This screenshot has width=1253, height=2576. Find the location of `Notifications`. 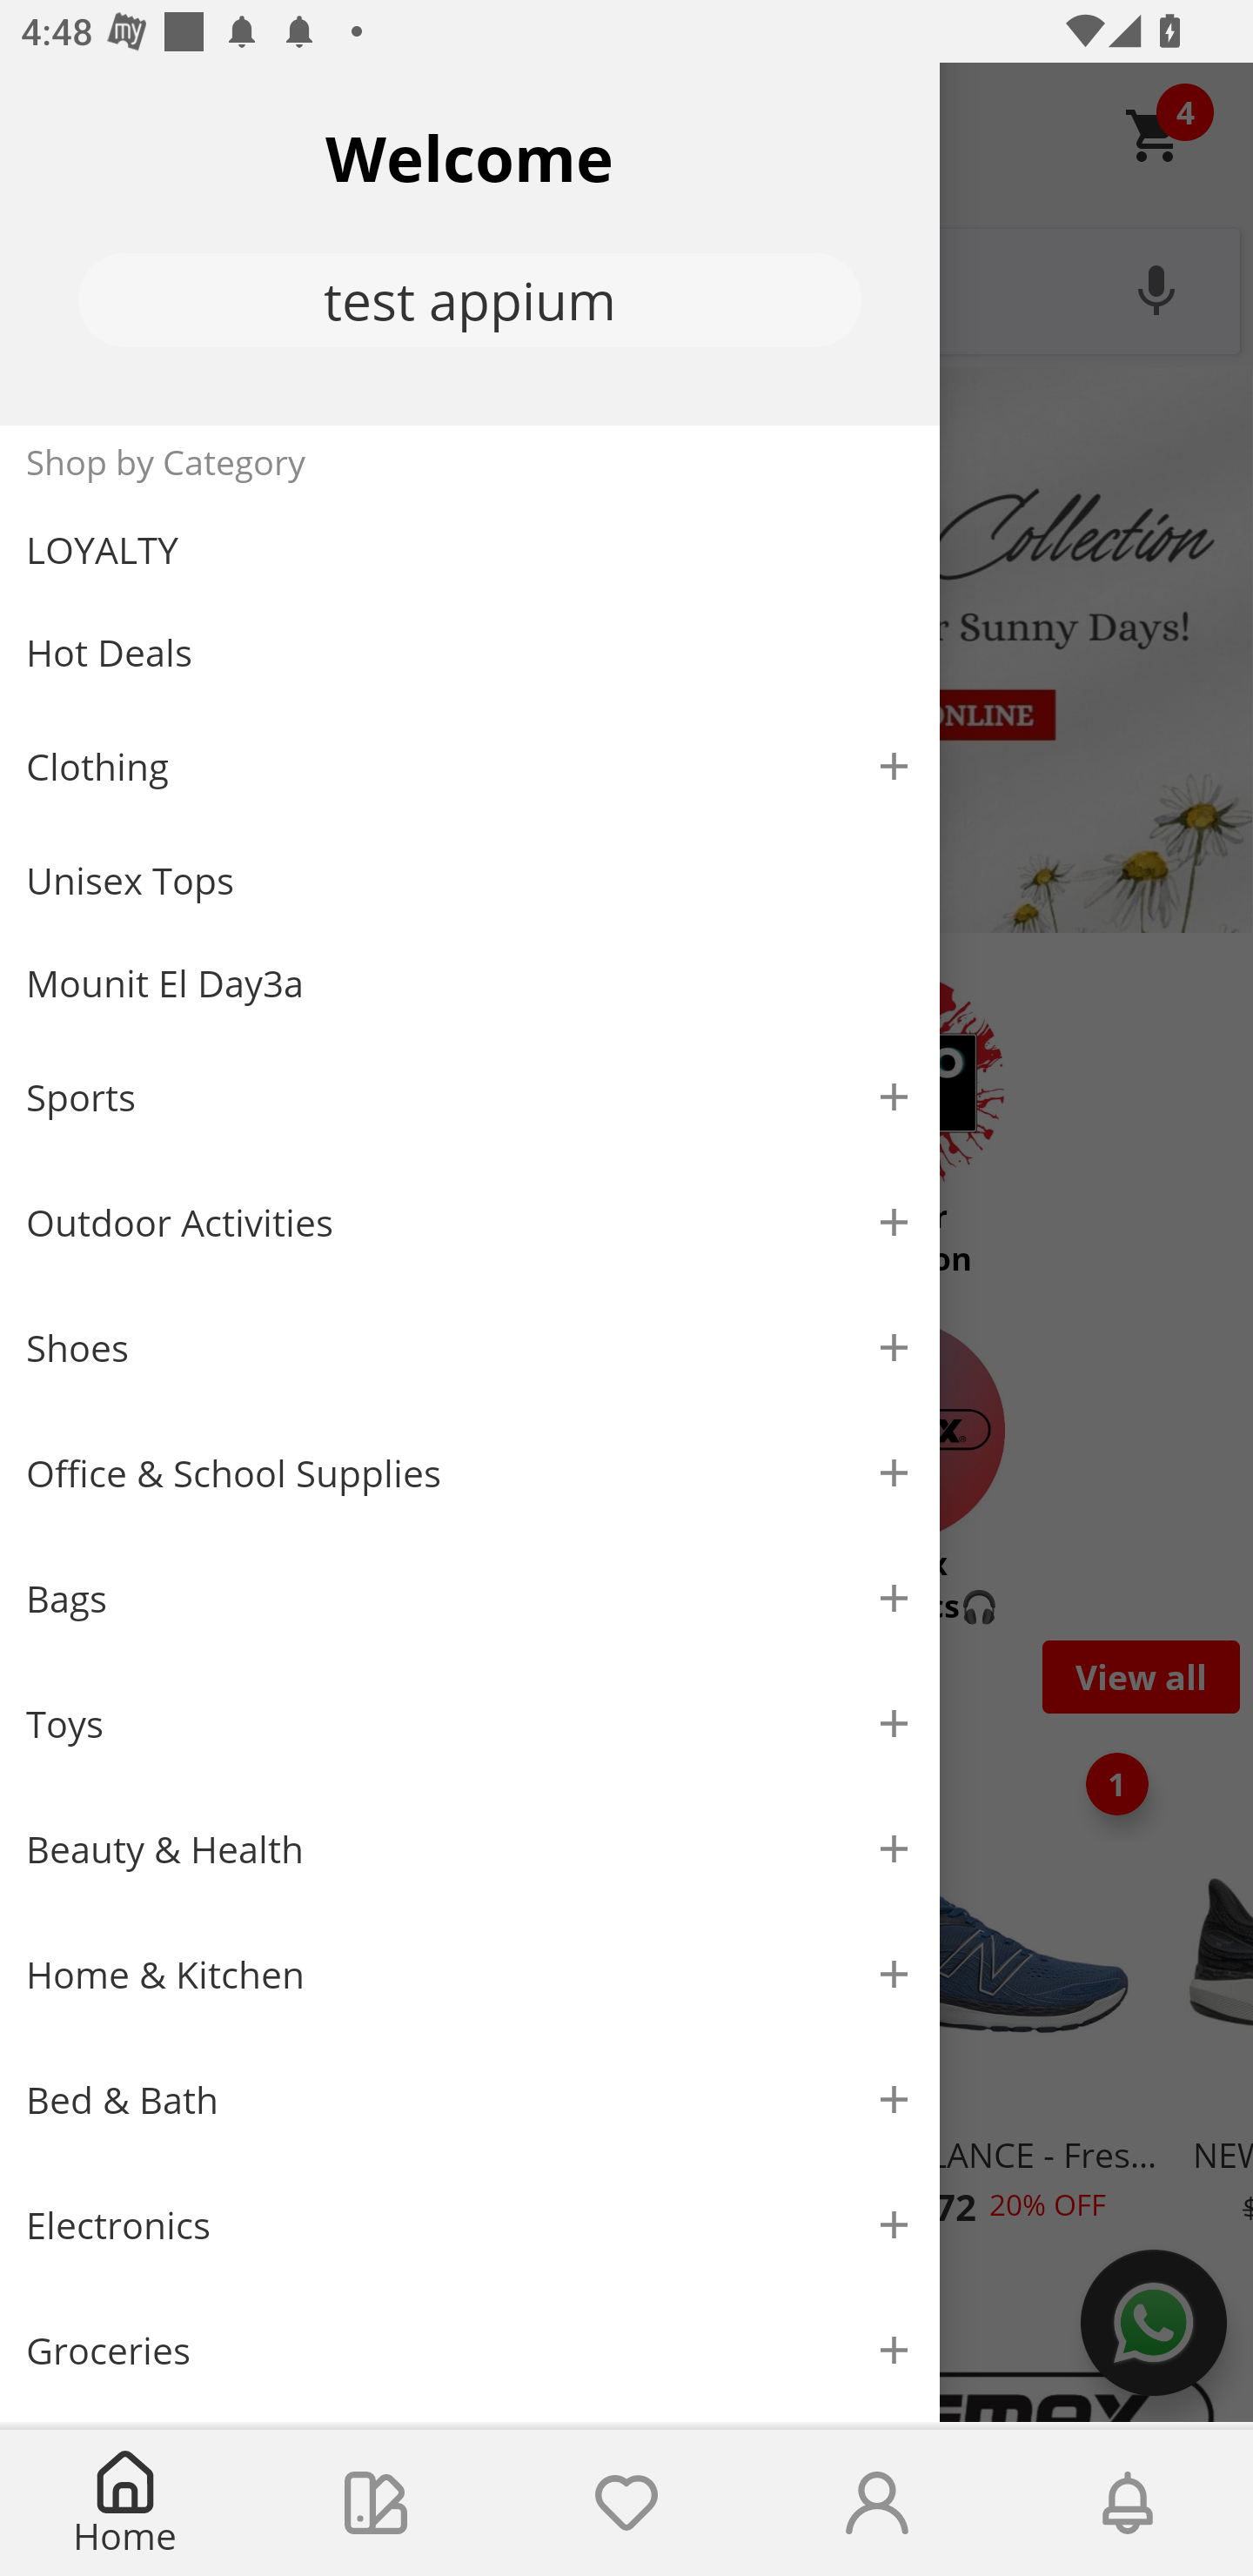

Notifications is located at coordinates (1128, 2503).